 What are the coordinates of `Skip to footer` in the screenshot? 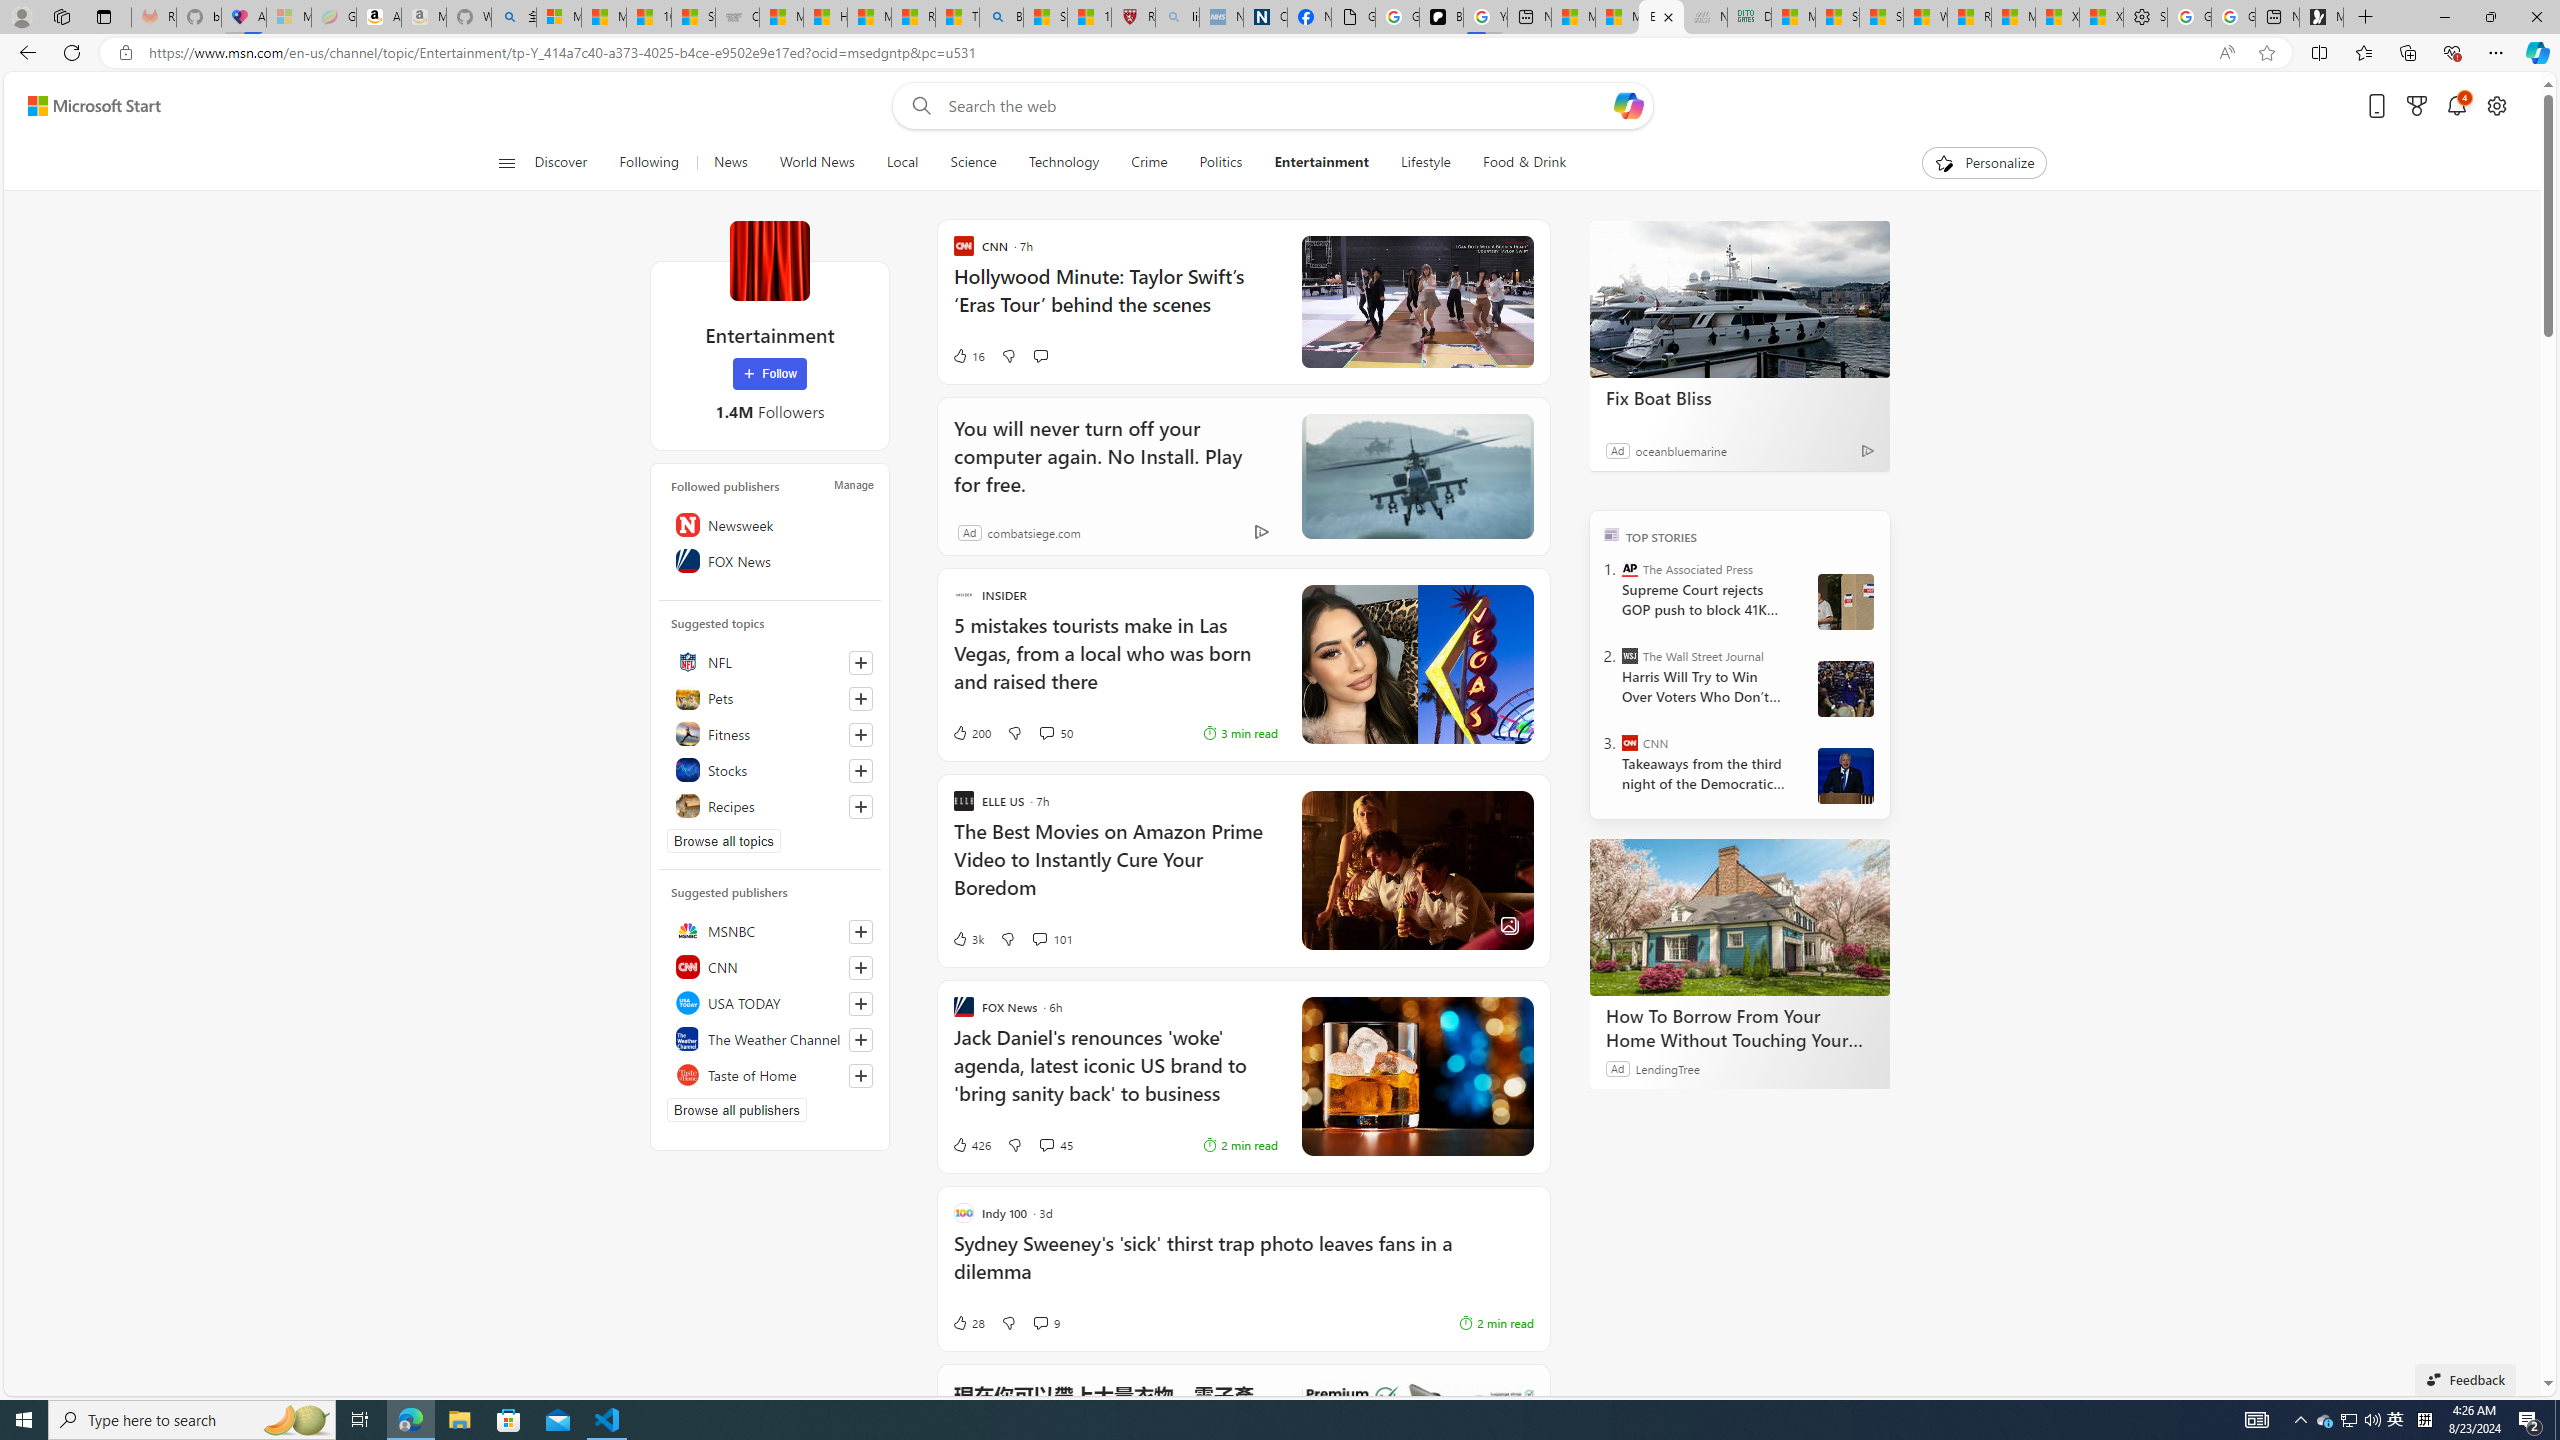 It's located at (82, 106).